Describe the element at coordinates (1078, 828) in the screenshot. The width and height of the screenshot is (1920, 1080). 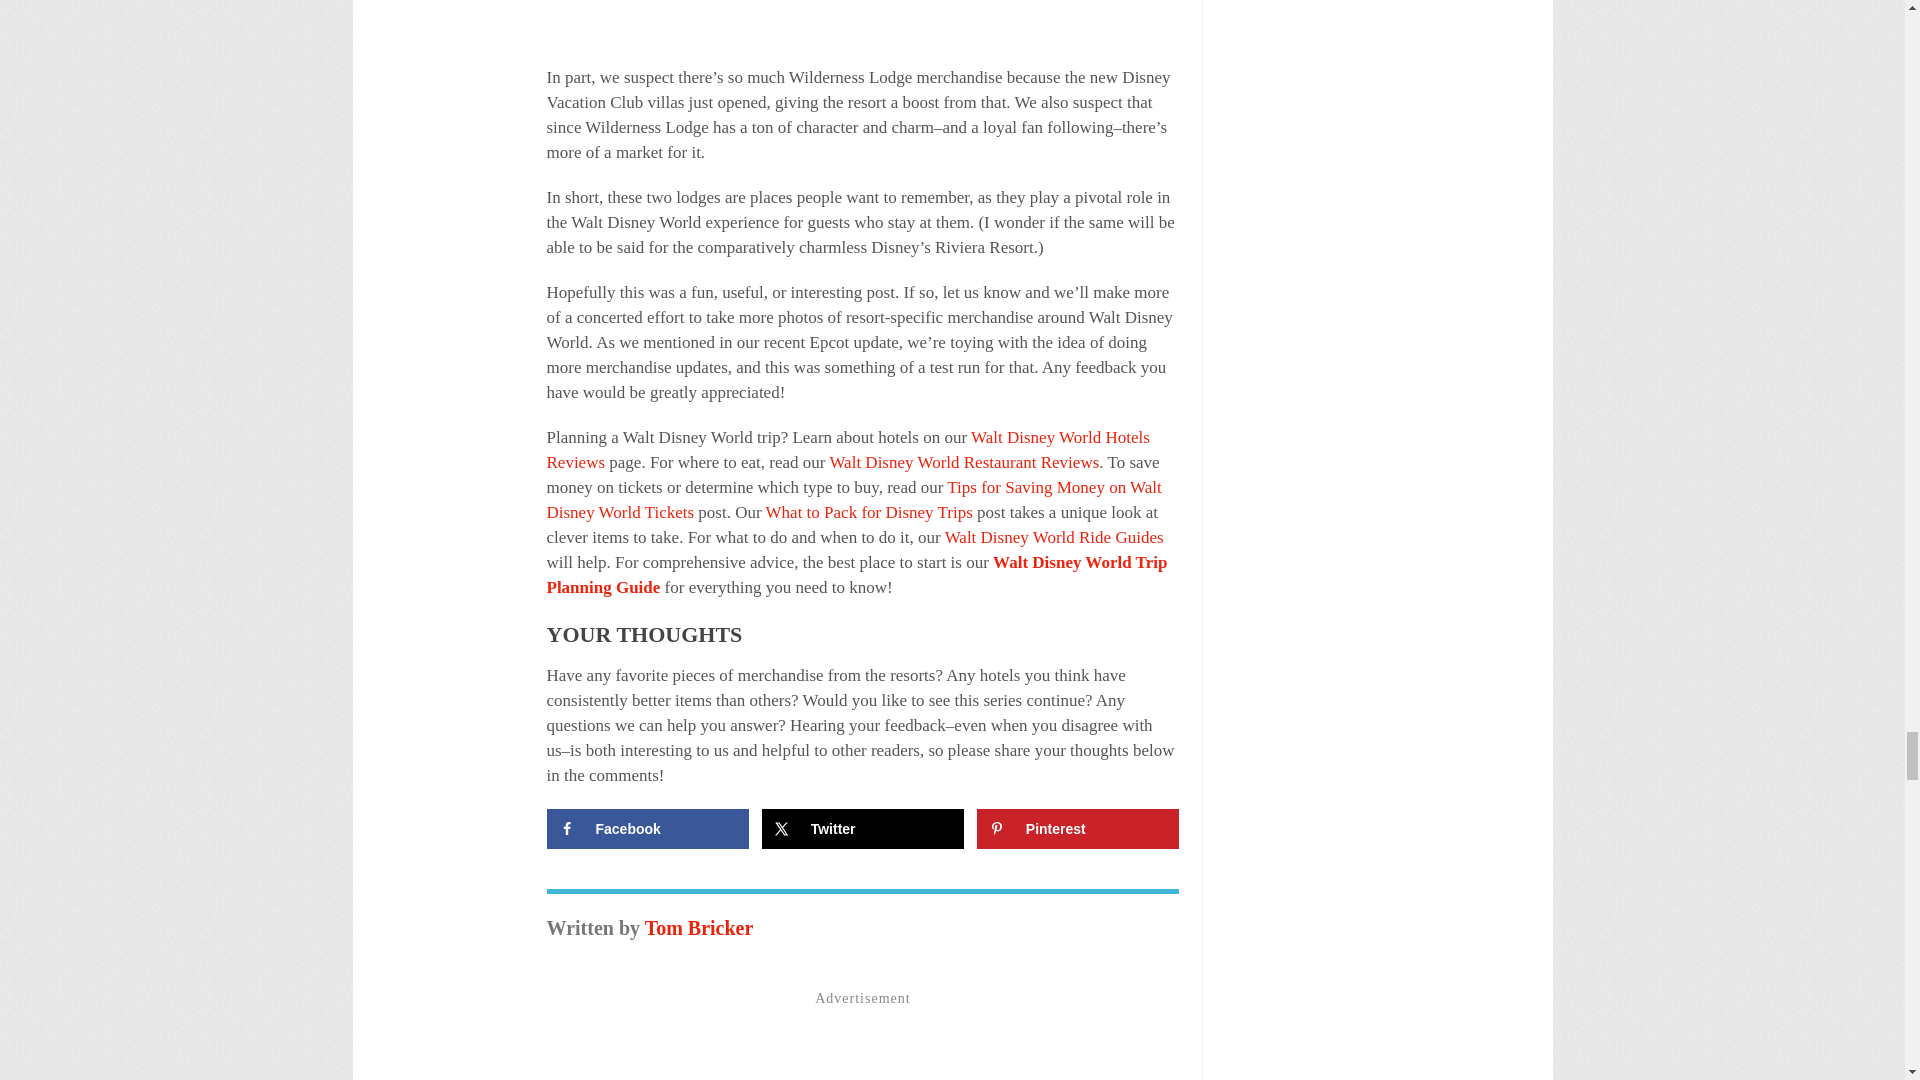
I see `Save to Pinterest` at that location.